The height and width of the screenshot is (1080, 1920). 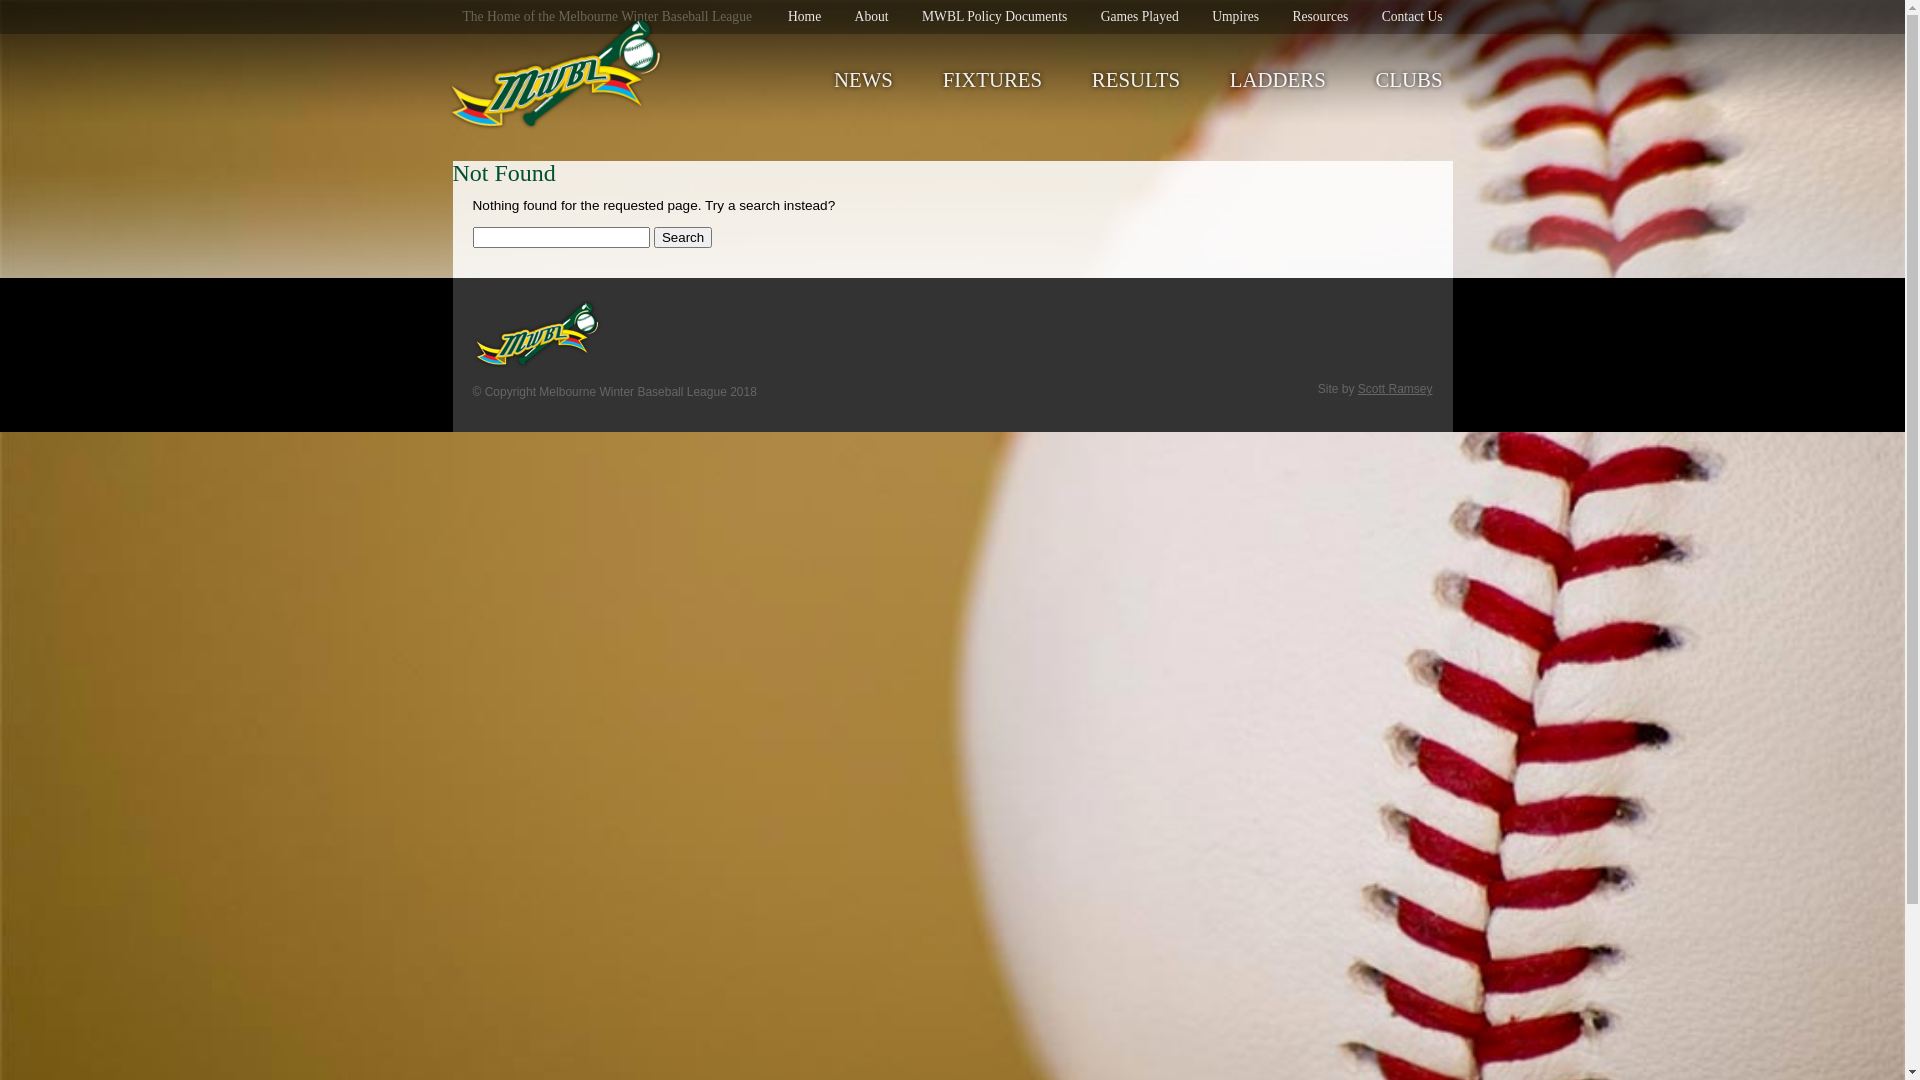 What do you see at coordinates (1140, 16) in the screenshot?
I see `Games Played` at bounding box center [1140, 16].